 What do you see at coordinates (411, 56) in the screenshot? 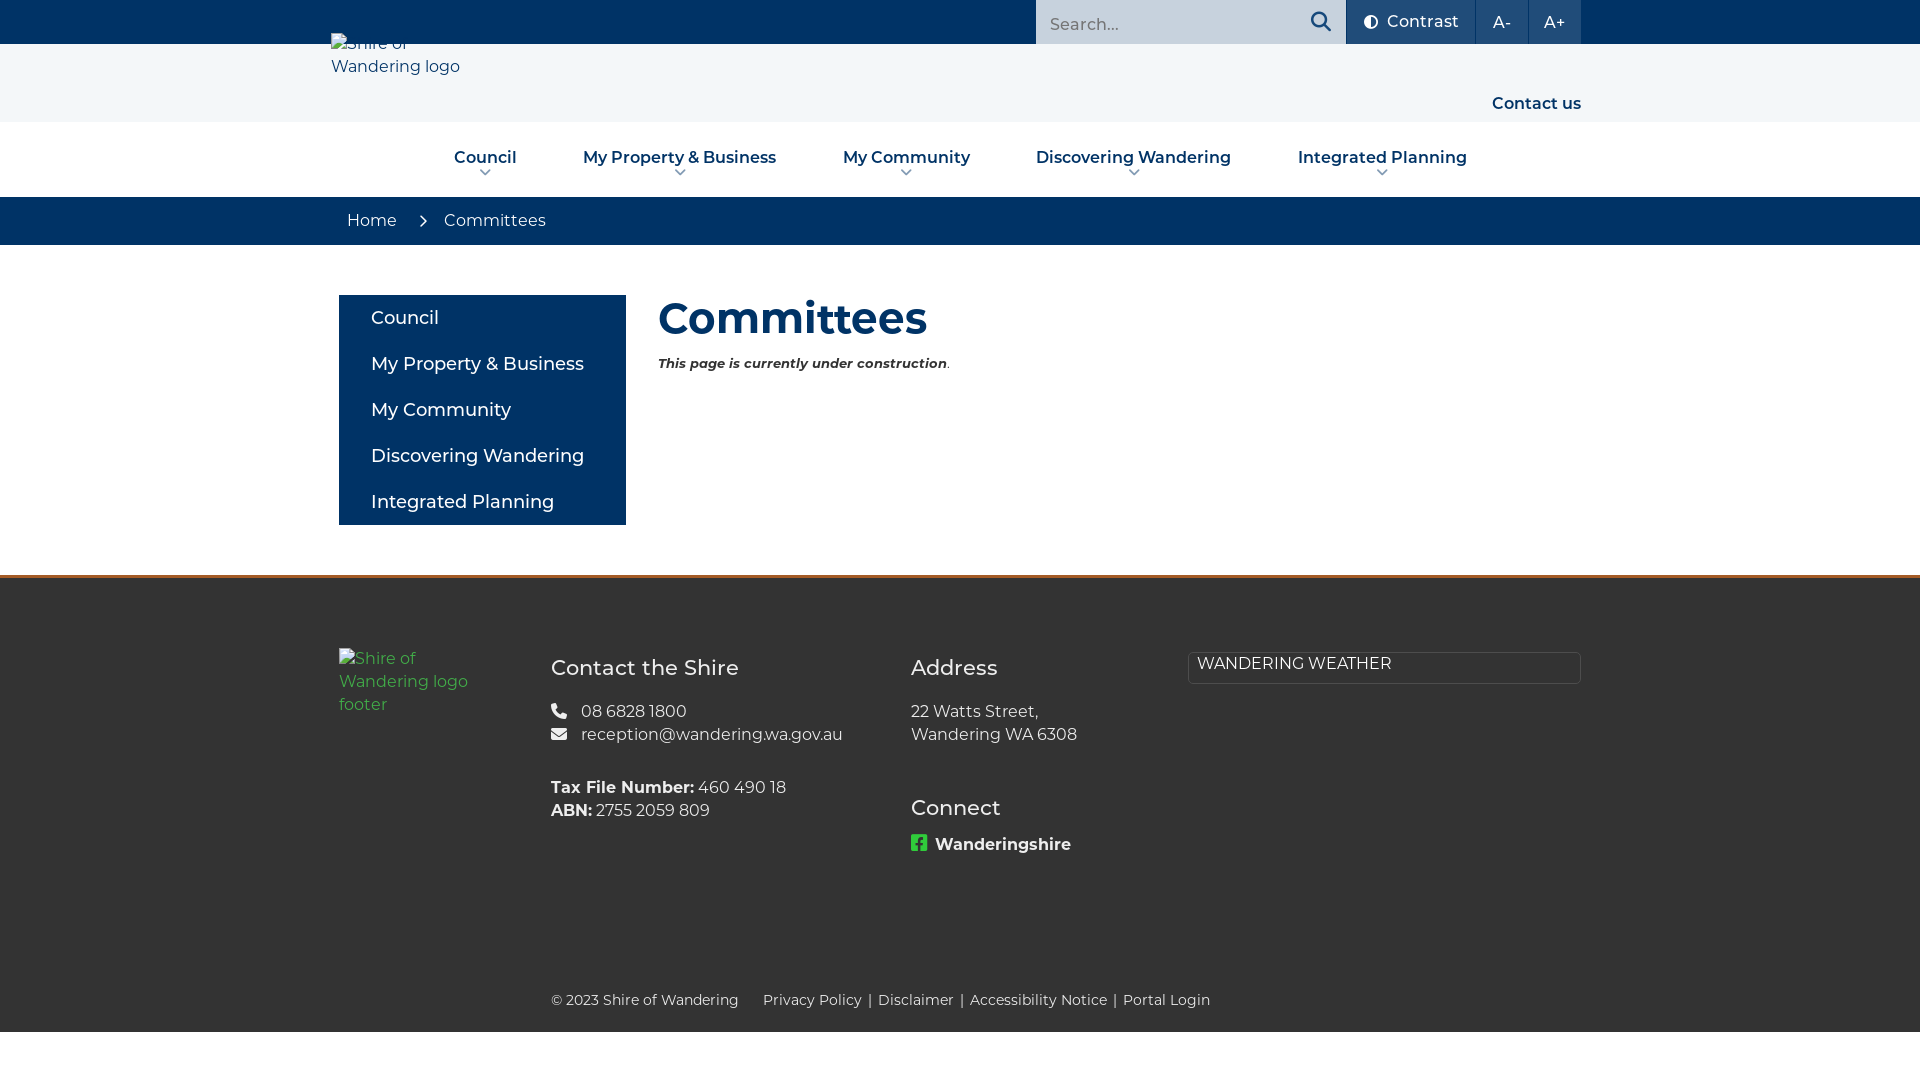
I see `View the Shire of Wandering website home page` at bounding box center [411, 56].